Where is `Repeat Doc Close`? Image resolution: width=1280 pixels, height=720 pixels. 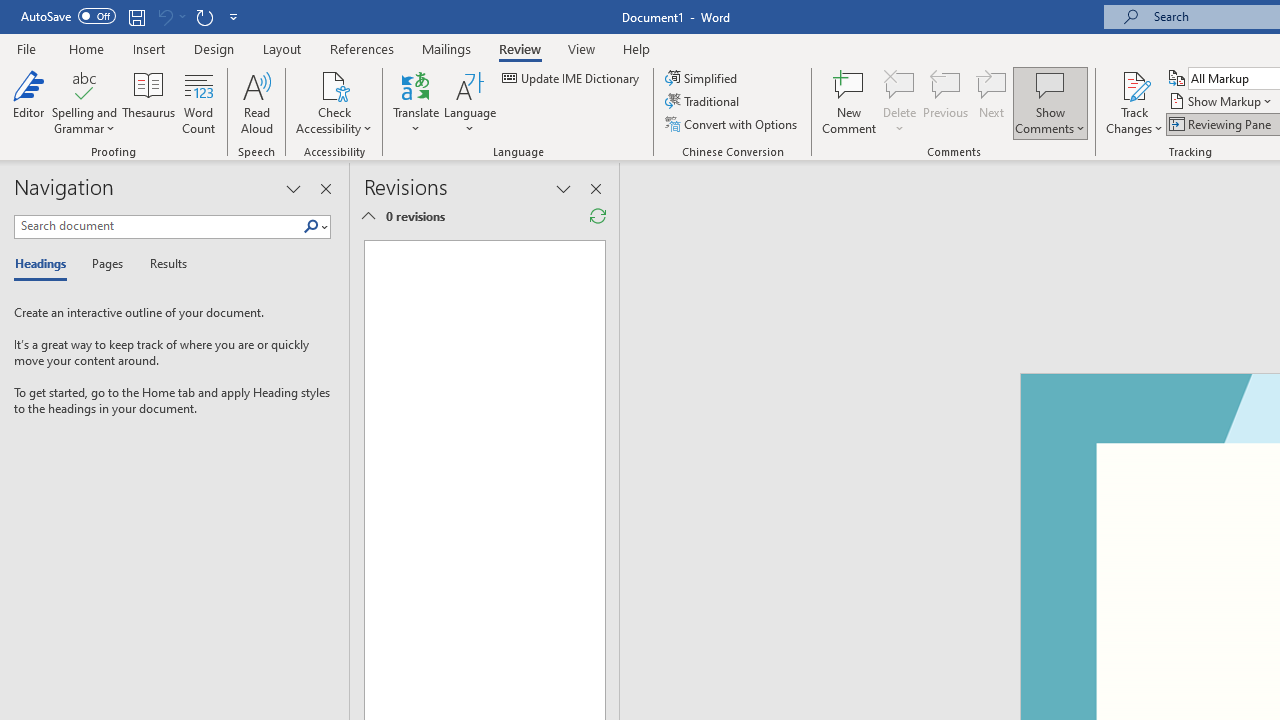
Repeat Doc Close is located at coordinates (204, 16).